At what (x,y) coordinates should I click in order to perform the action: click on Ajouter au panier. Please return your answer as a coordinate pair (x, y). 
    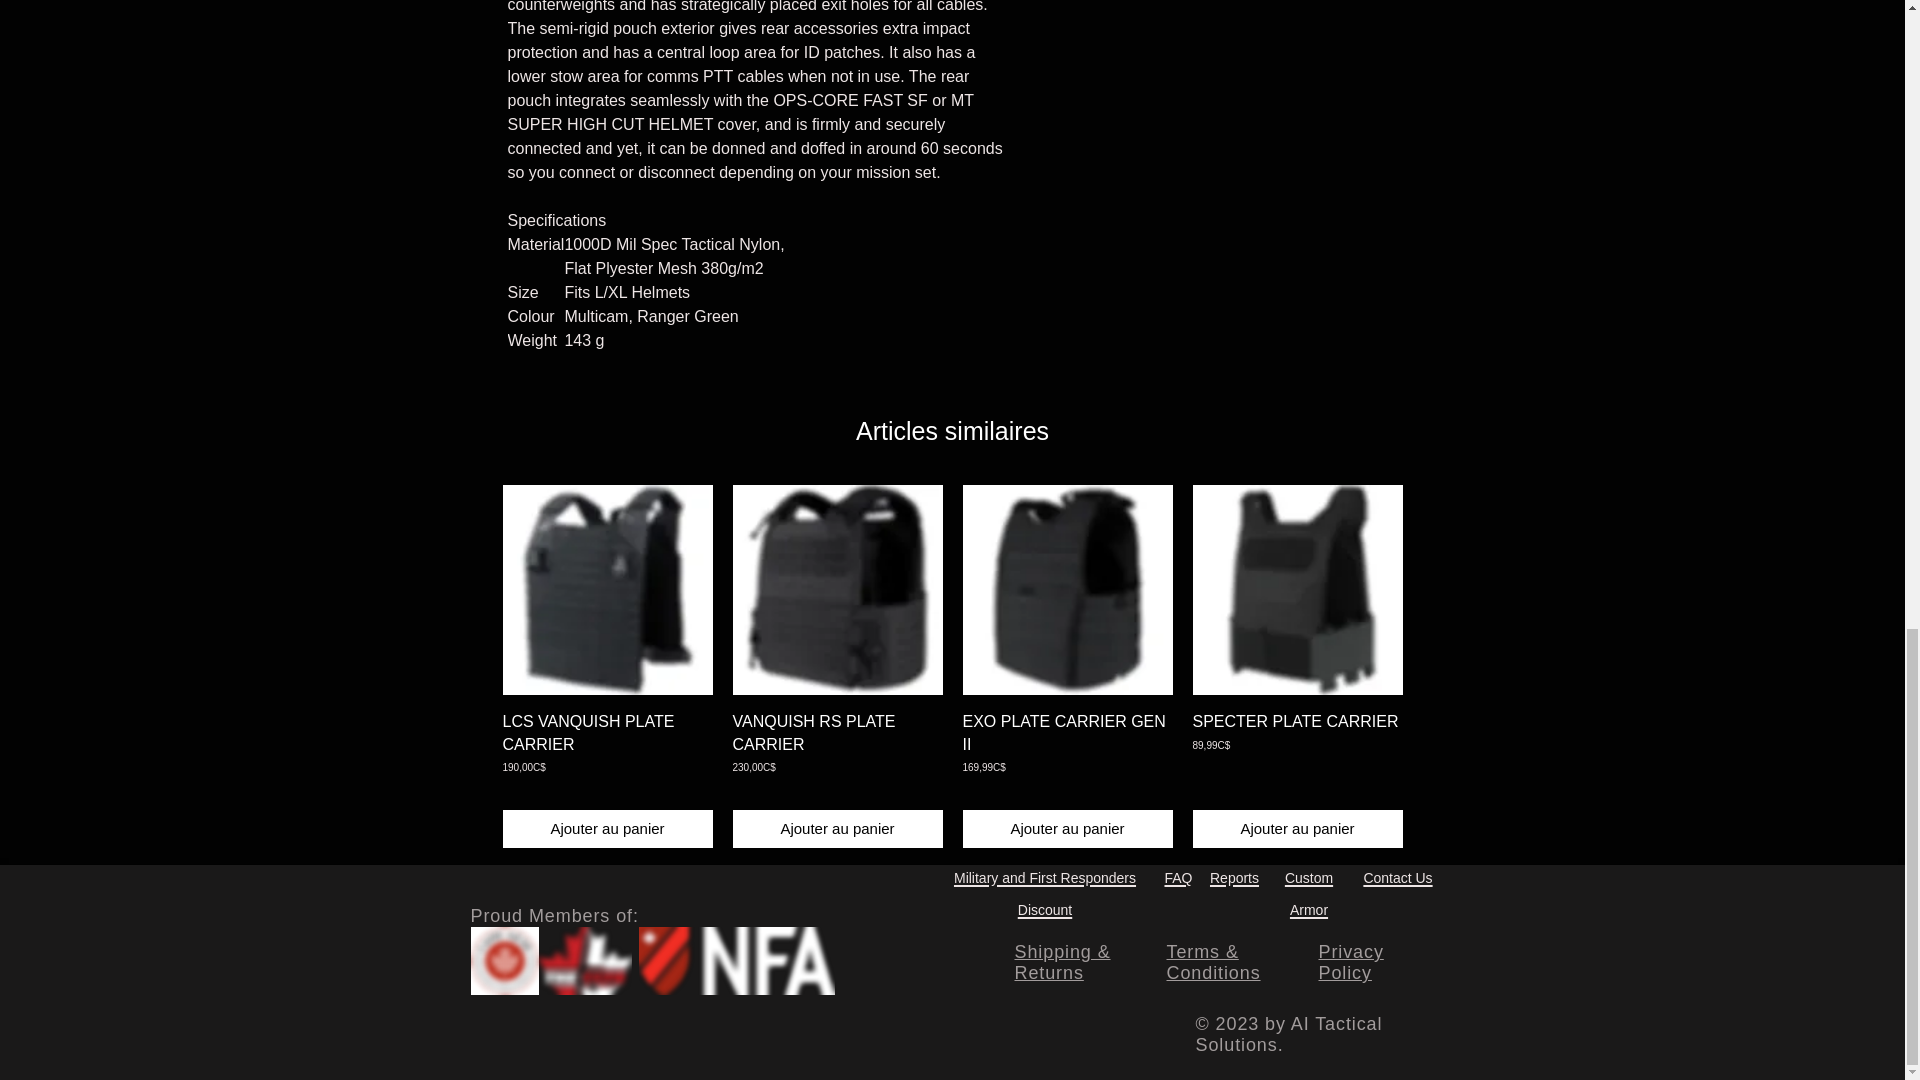
    Looking at the image, I should click on (606, 829).